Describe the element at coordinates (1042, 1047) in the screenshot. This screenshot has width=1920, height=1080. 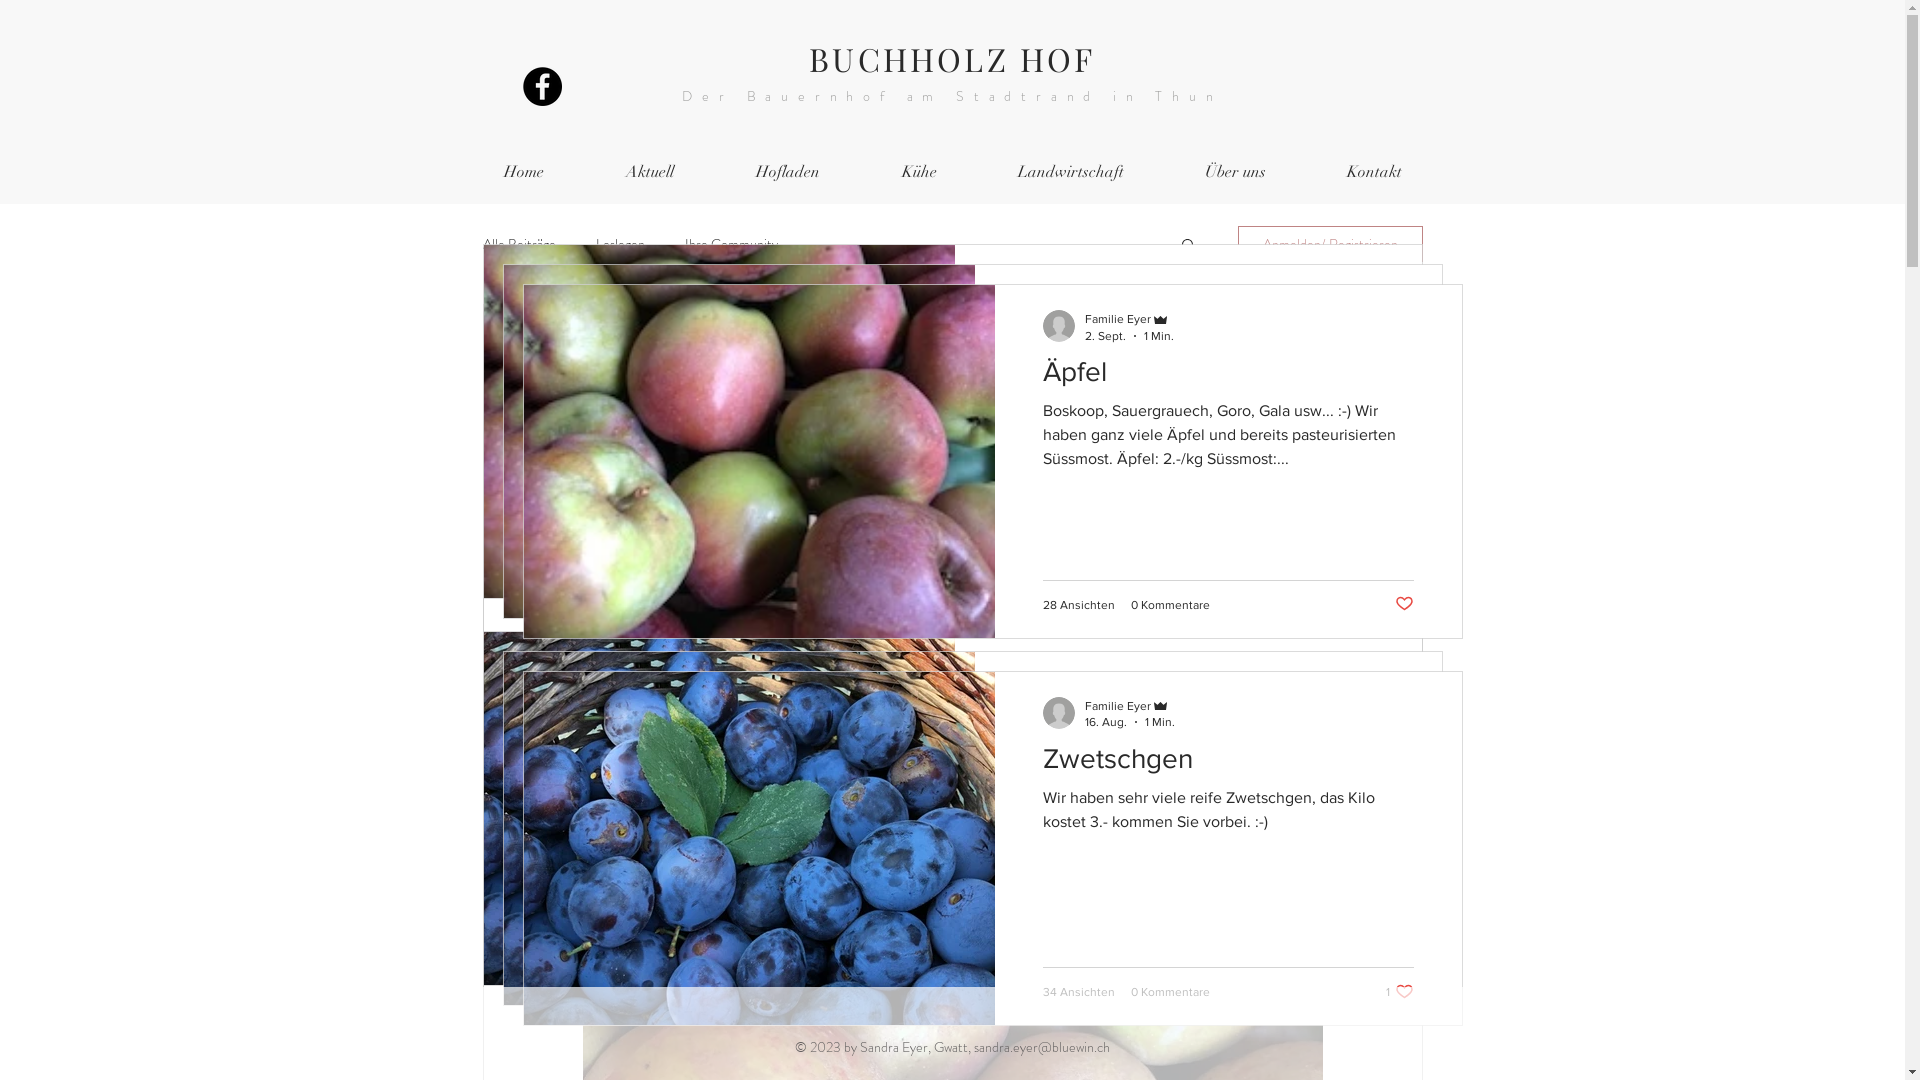
I see `sandra.eyer@bluewin.ch` at that location.